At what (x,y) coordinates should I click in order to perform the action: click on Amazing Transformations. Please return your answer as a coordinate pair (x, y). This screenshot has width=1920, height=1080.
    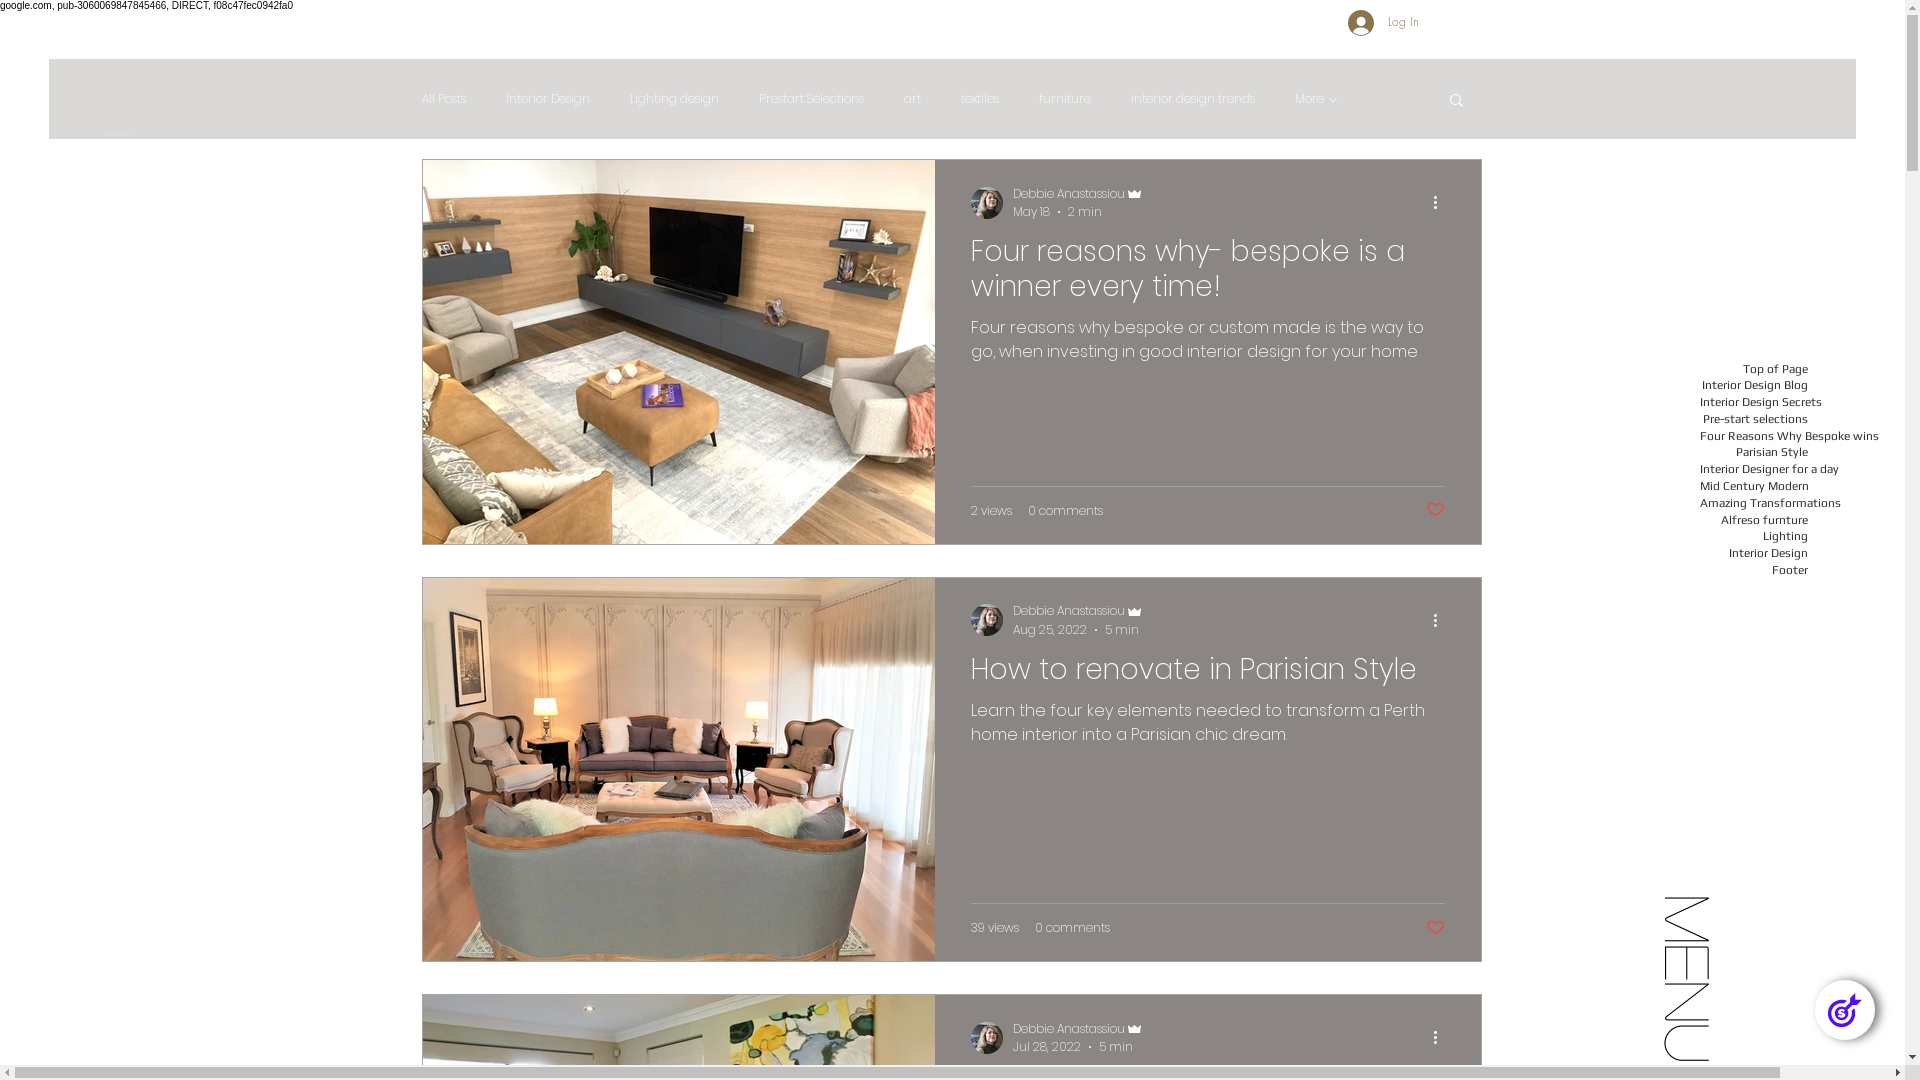
    Looking at the image, I should click on (1754, 504).